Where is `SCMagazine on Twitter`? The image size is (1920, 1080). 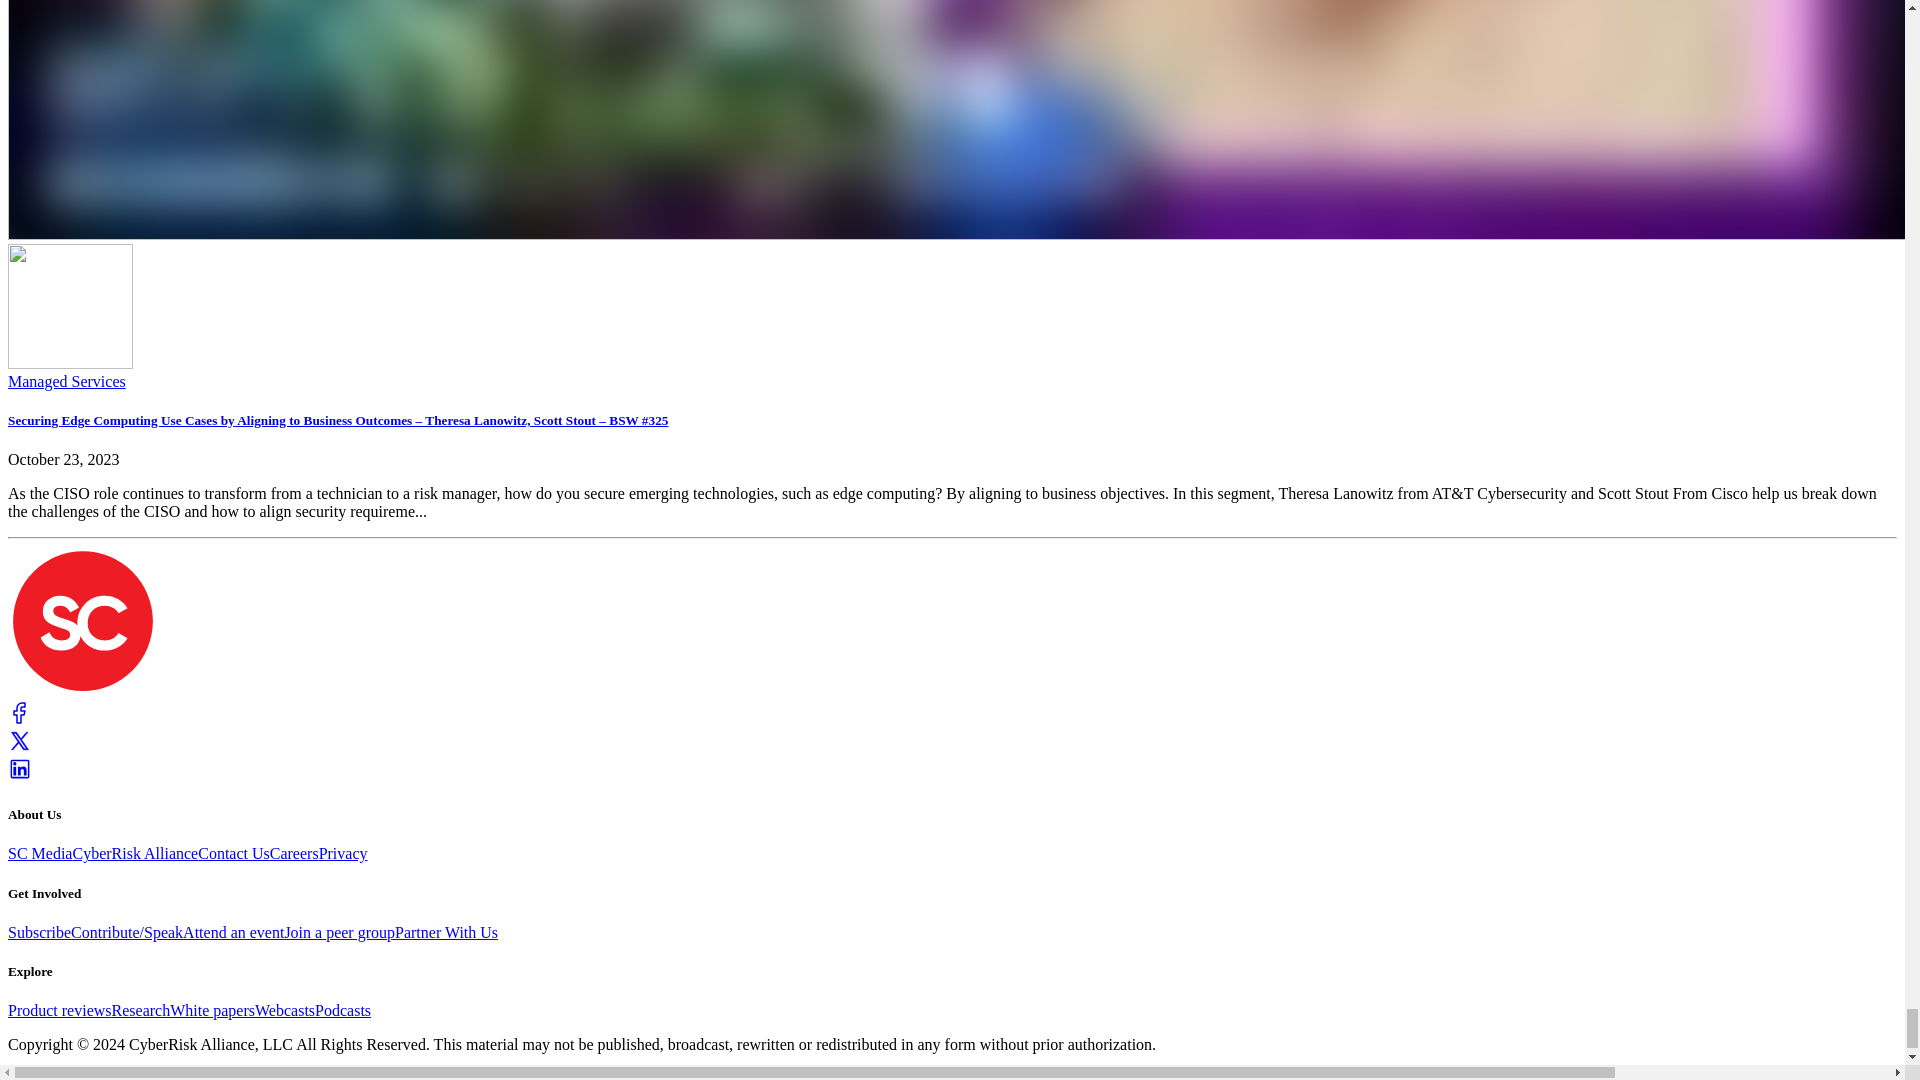
SCMagazine on Twitter is located at coordinates (20, 747).